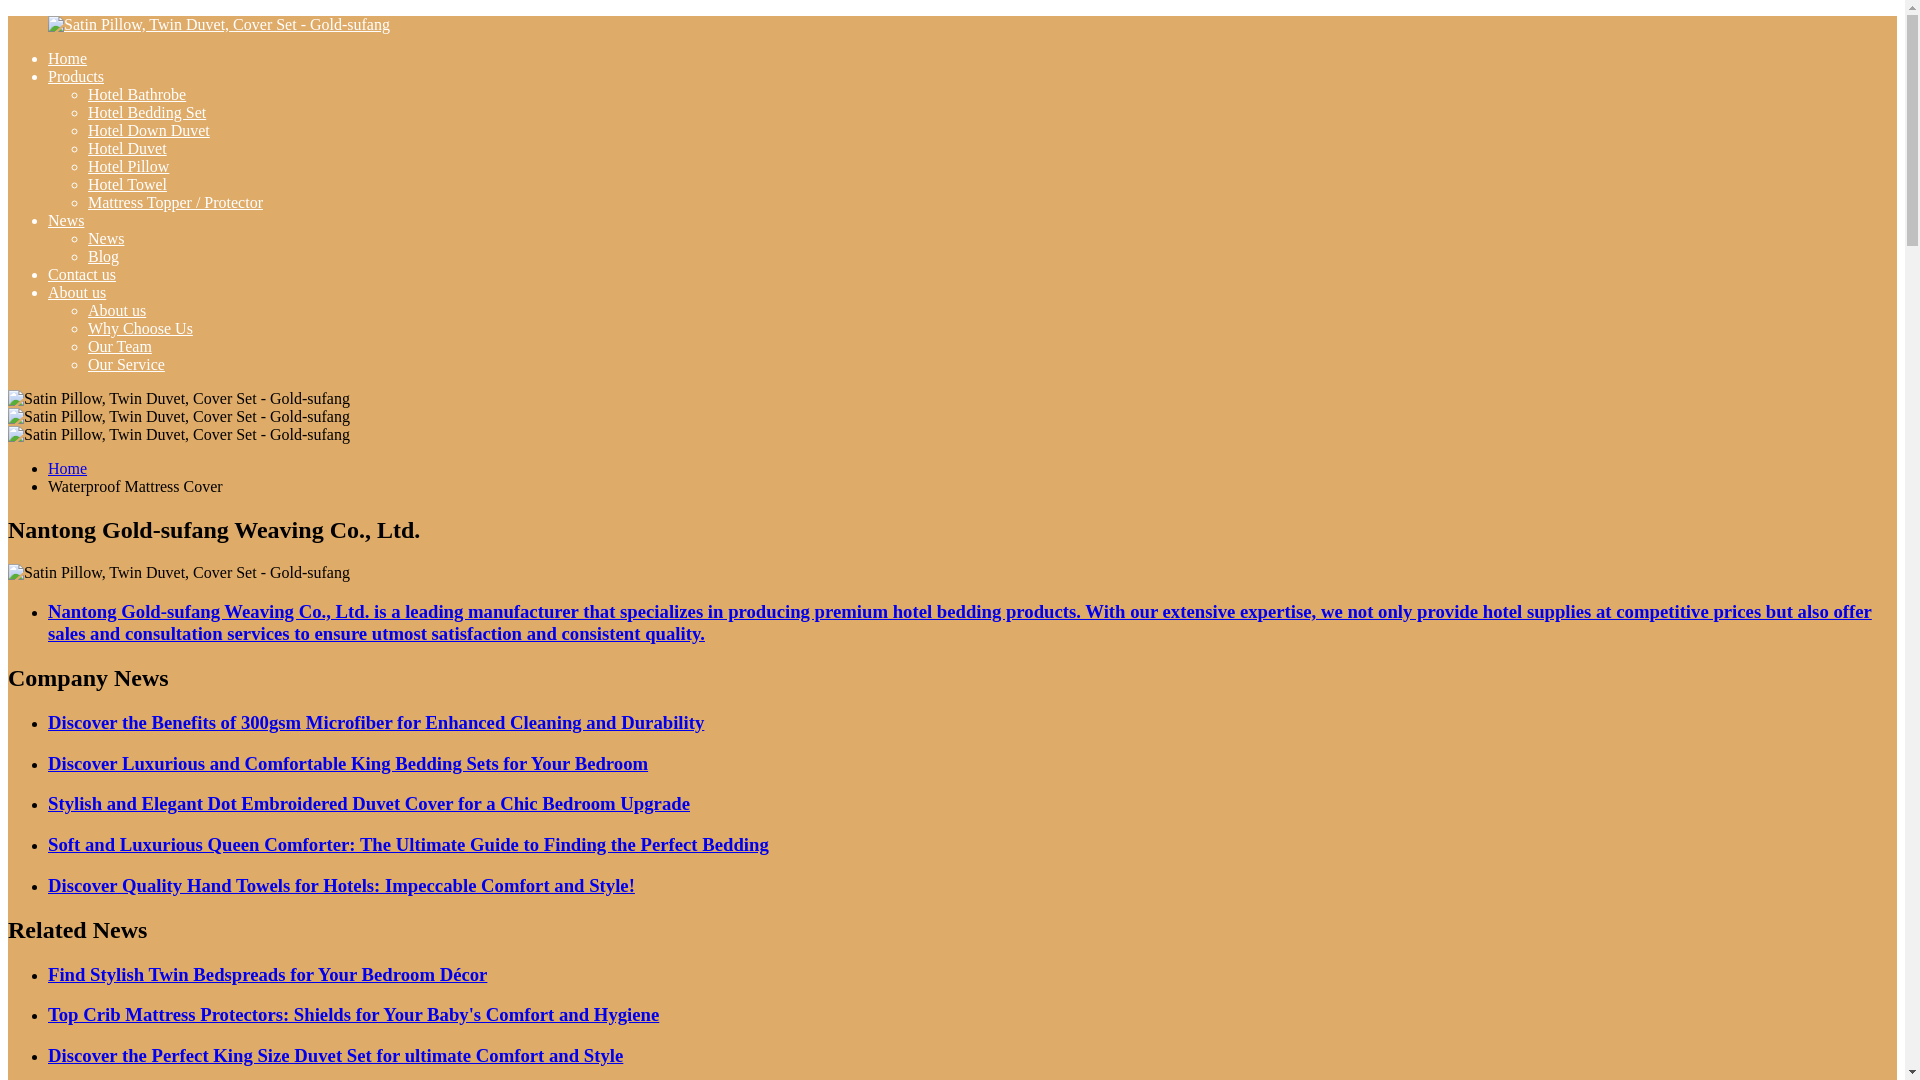  What do you see at coordinates (140, 328) in the screenshot?
I see `Why Choose Us` at bounding box center [140, 328].